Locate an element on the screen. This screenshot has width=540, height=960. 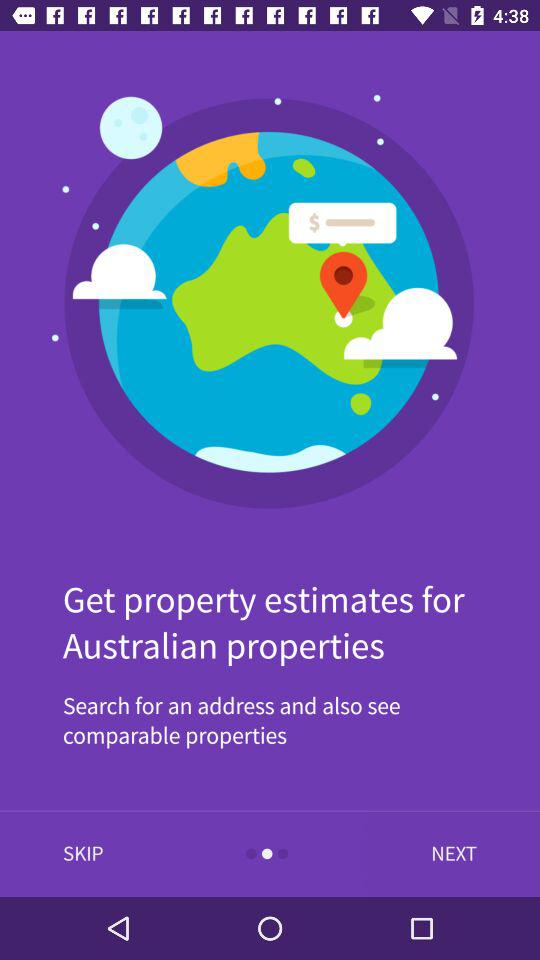
press icon at the bottom right corner is located at coordinates (449, 854).